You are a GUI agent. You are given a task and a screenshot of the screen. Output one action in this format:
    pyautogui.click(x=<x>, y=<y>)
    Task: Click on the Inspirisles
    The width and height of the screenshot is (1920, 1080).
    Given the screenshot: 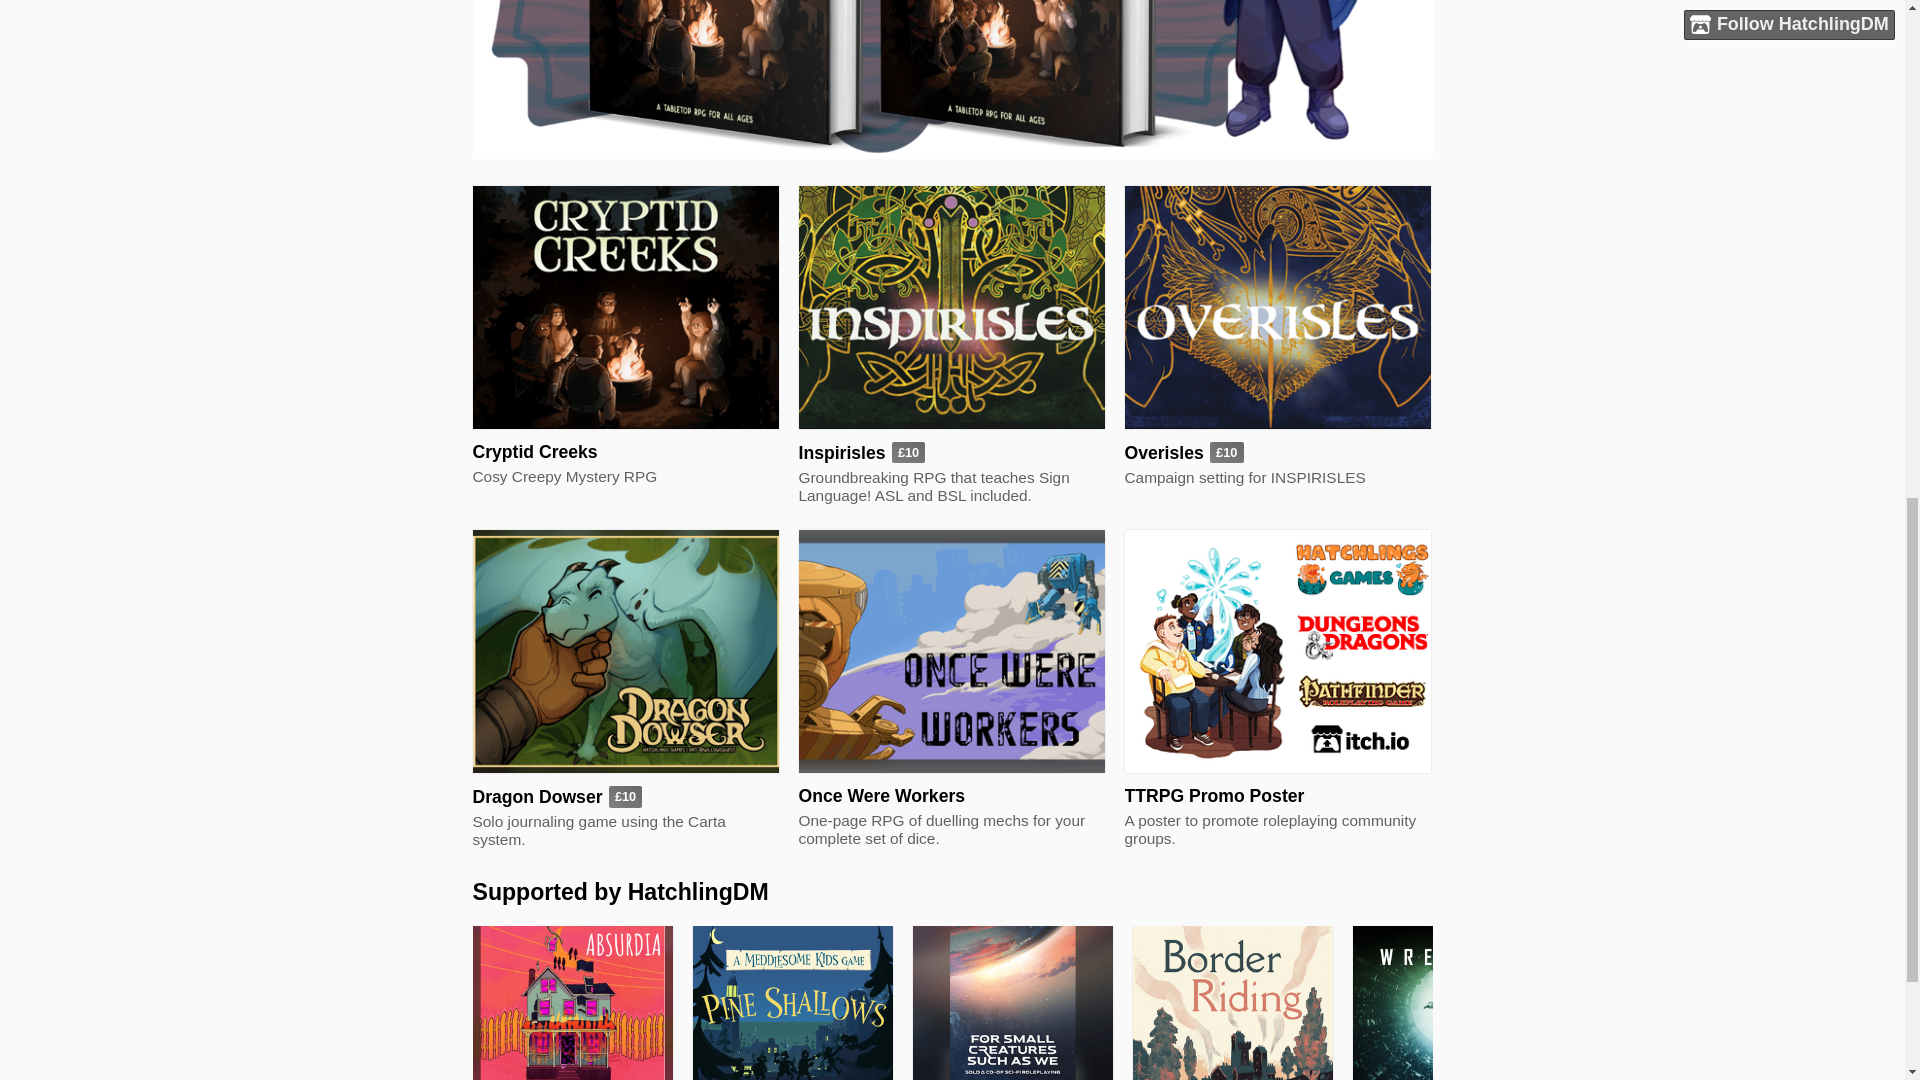 What is the action you would take?
    pyautogui.click(x=842, y=452)
    